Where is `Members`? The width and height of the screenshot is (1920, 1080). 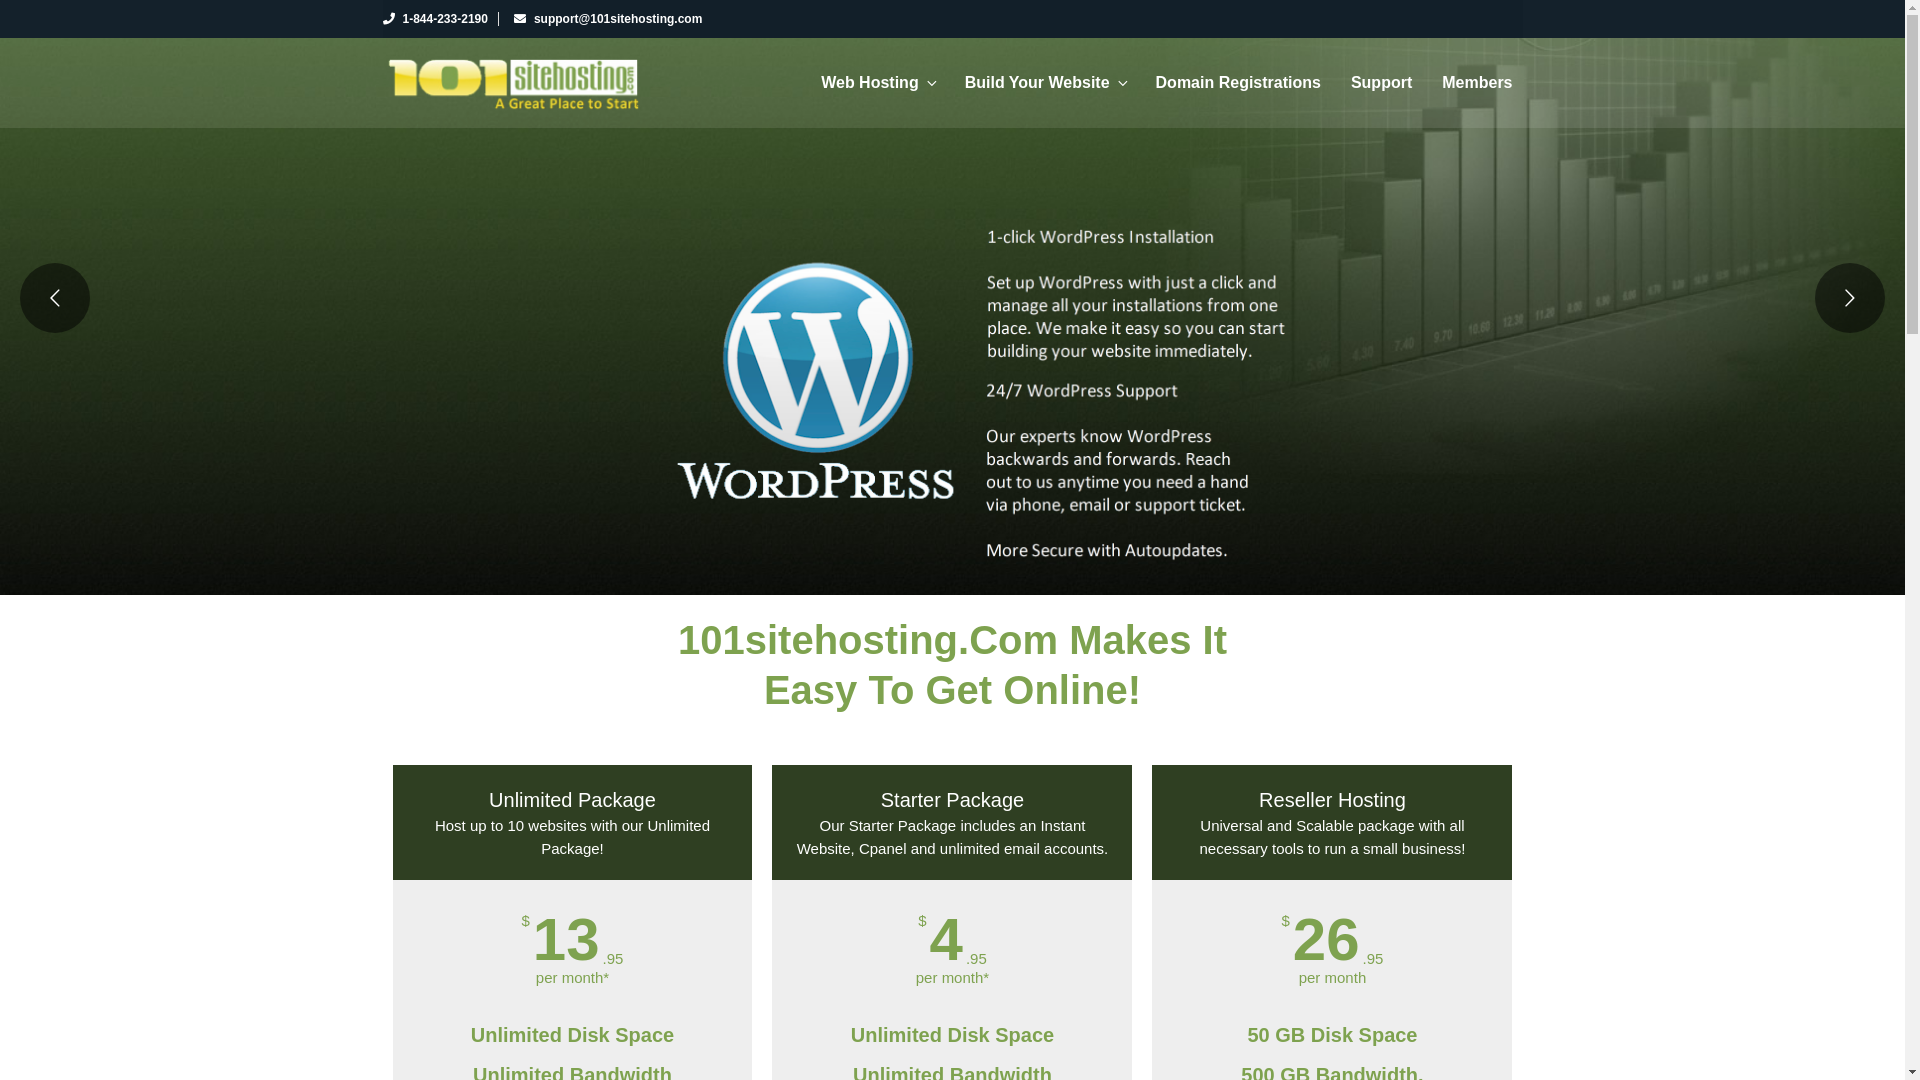 Members is located at coordinates (1477, 83).